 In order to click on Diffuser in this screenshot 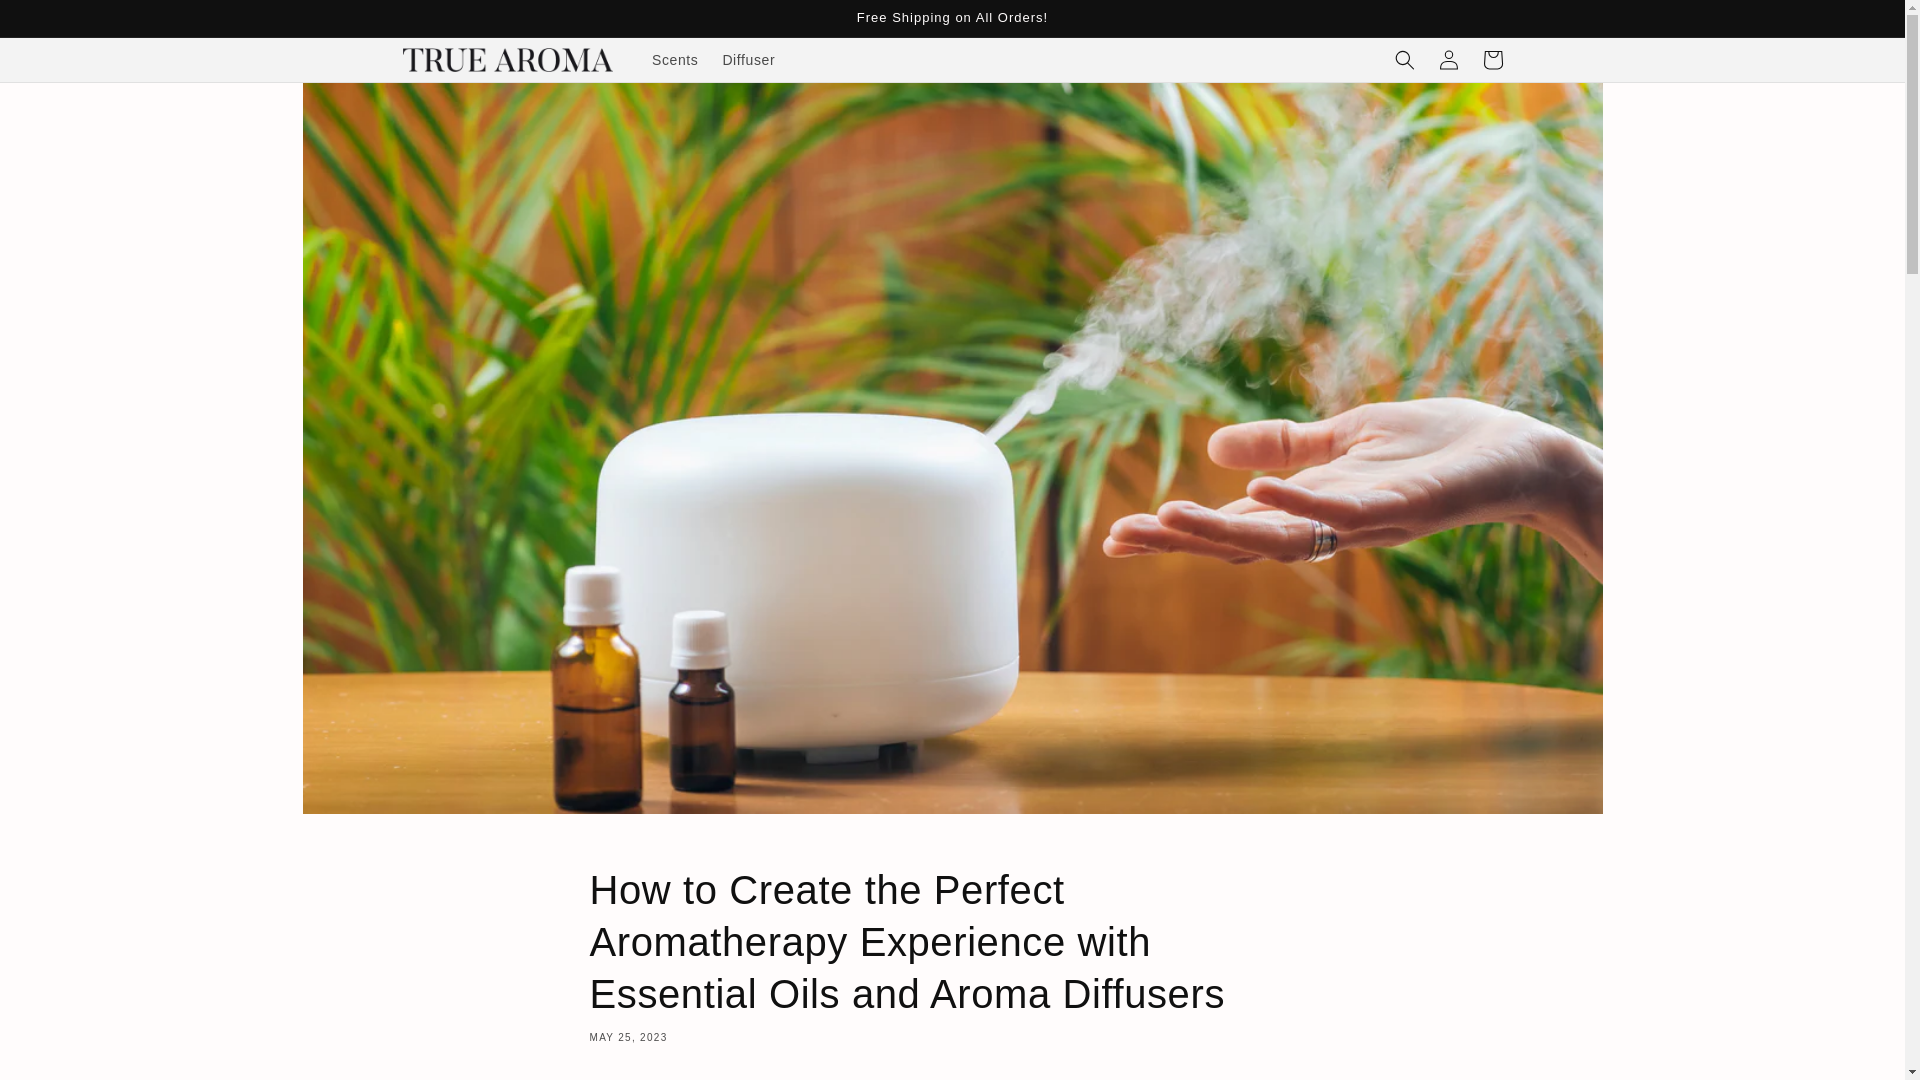, I will do `click(748, 60)`.